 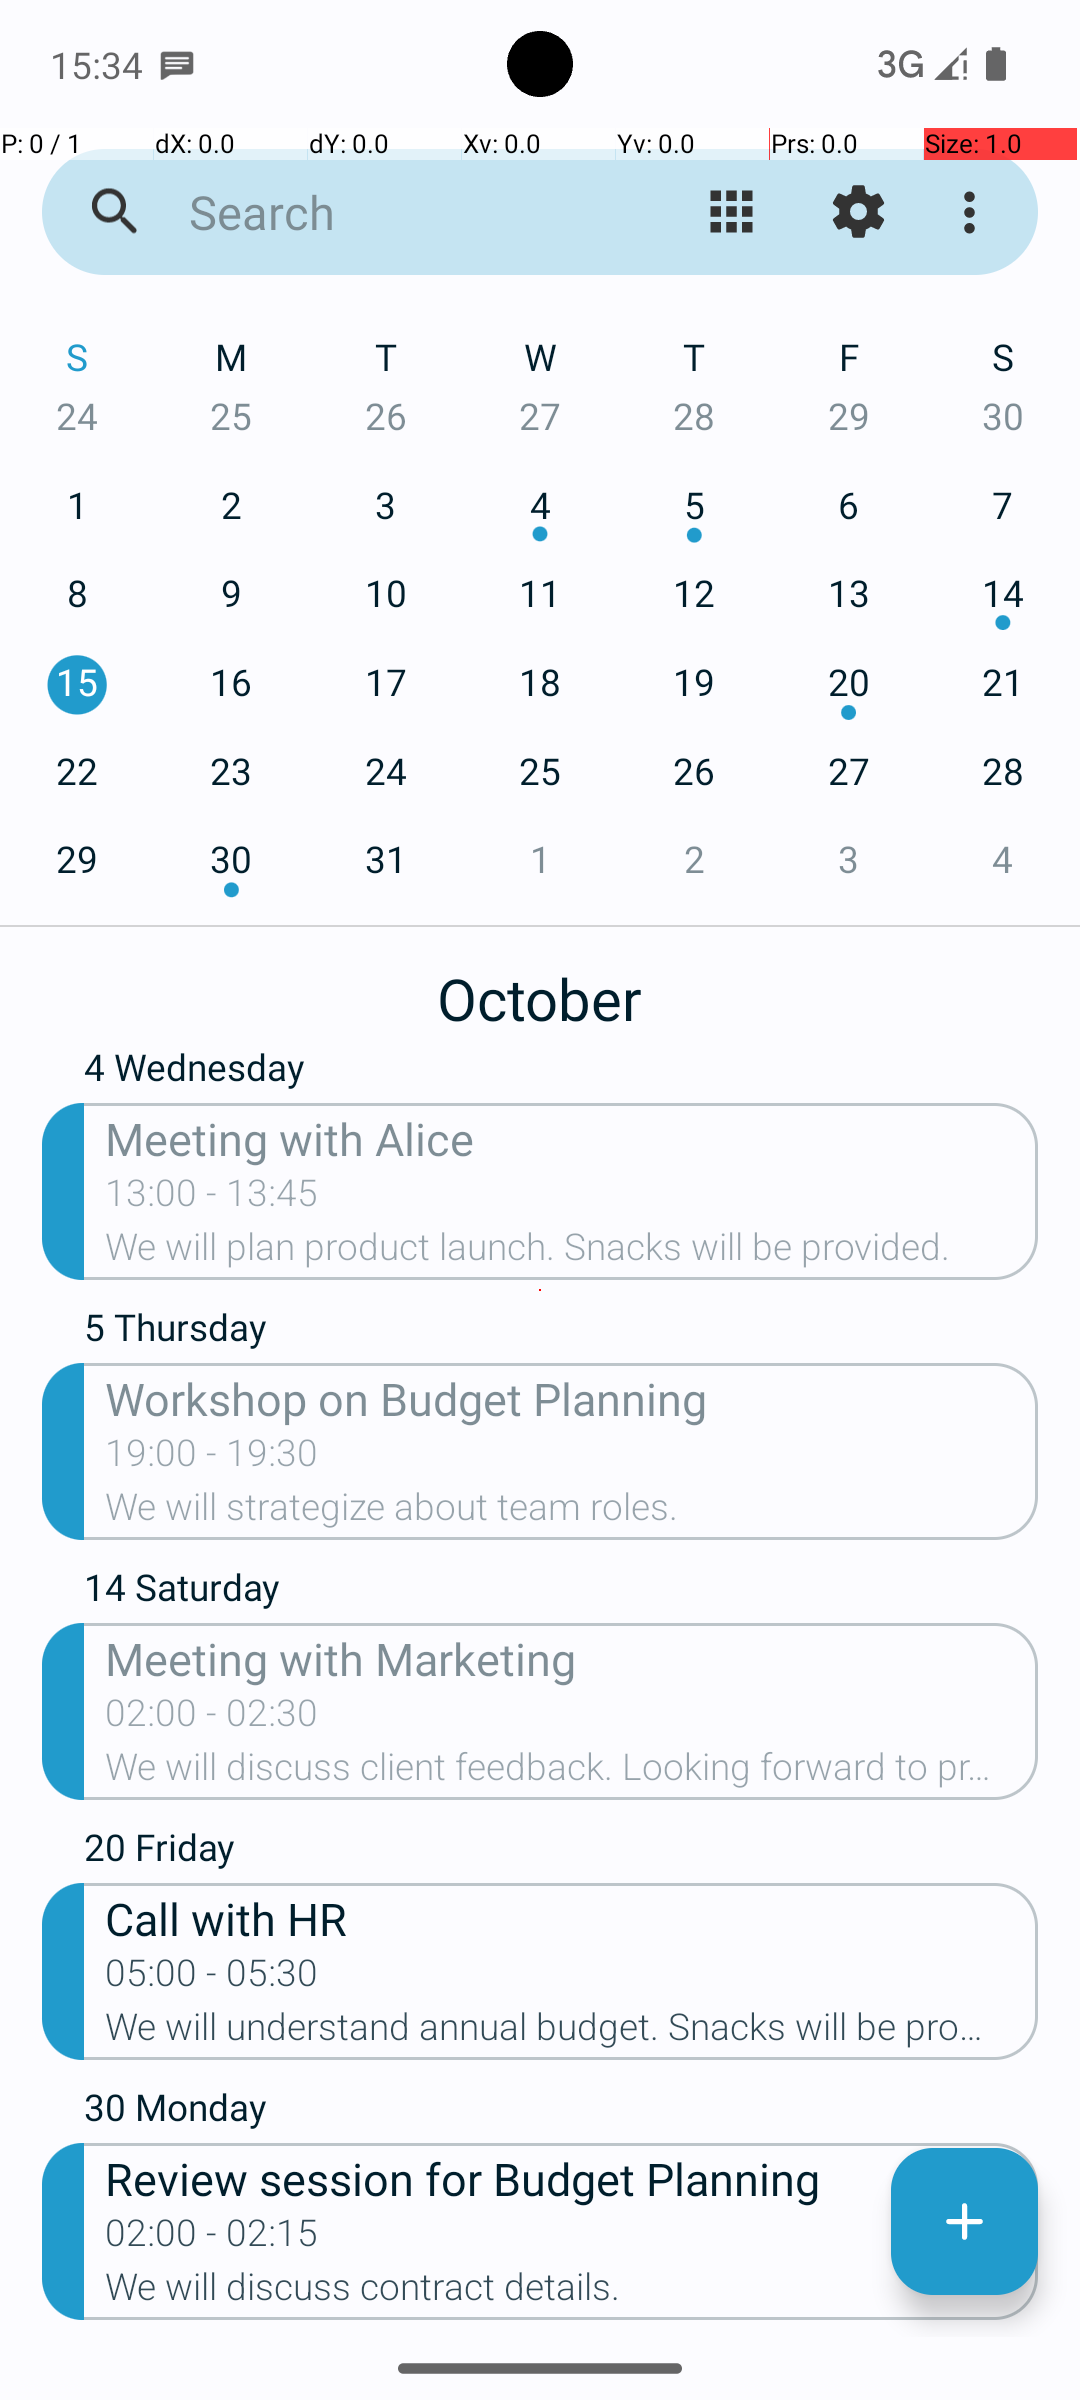 What do you see at coordinates (572, 1253) in the screenshot?
I see `We will plan product launch. Snacks will be provided.` at bounding box center [572, 1253].